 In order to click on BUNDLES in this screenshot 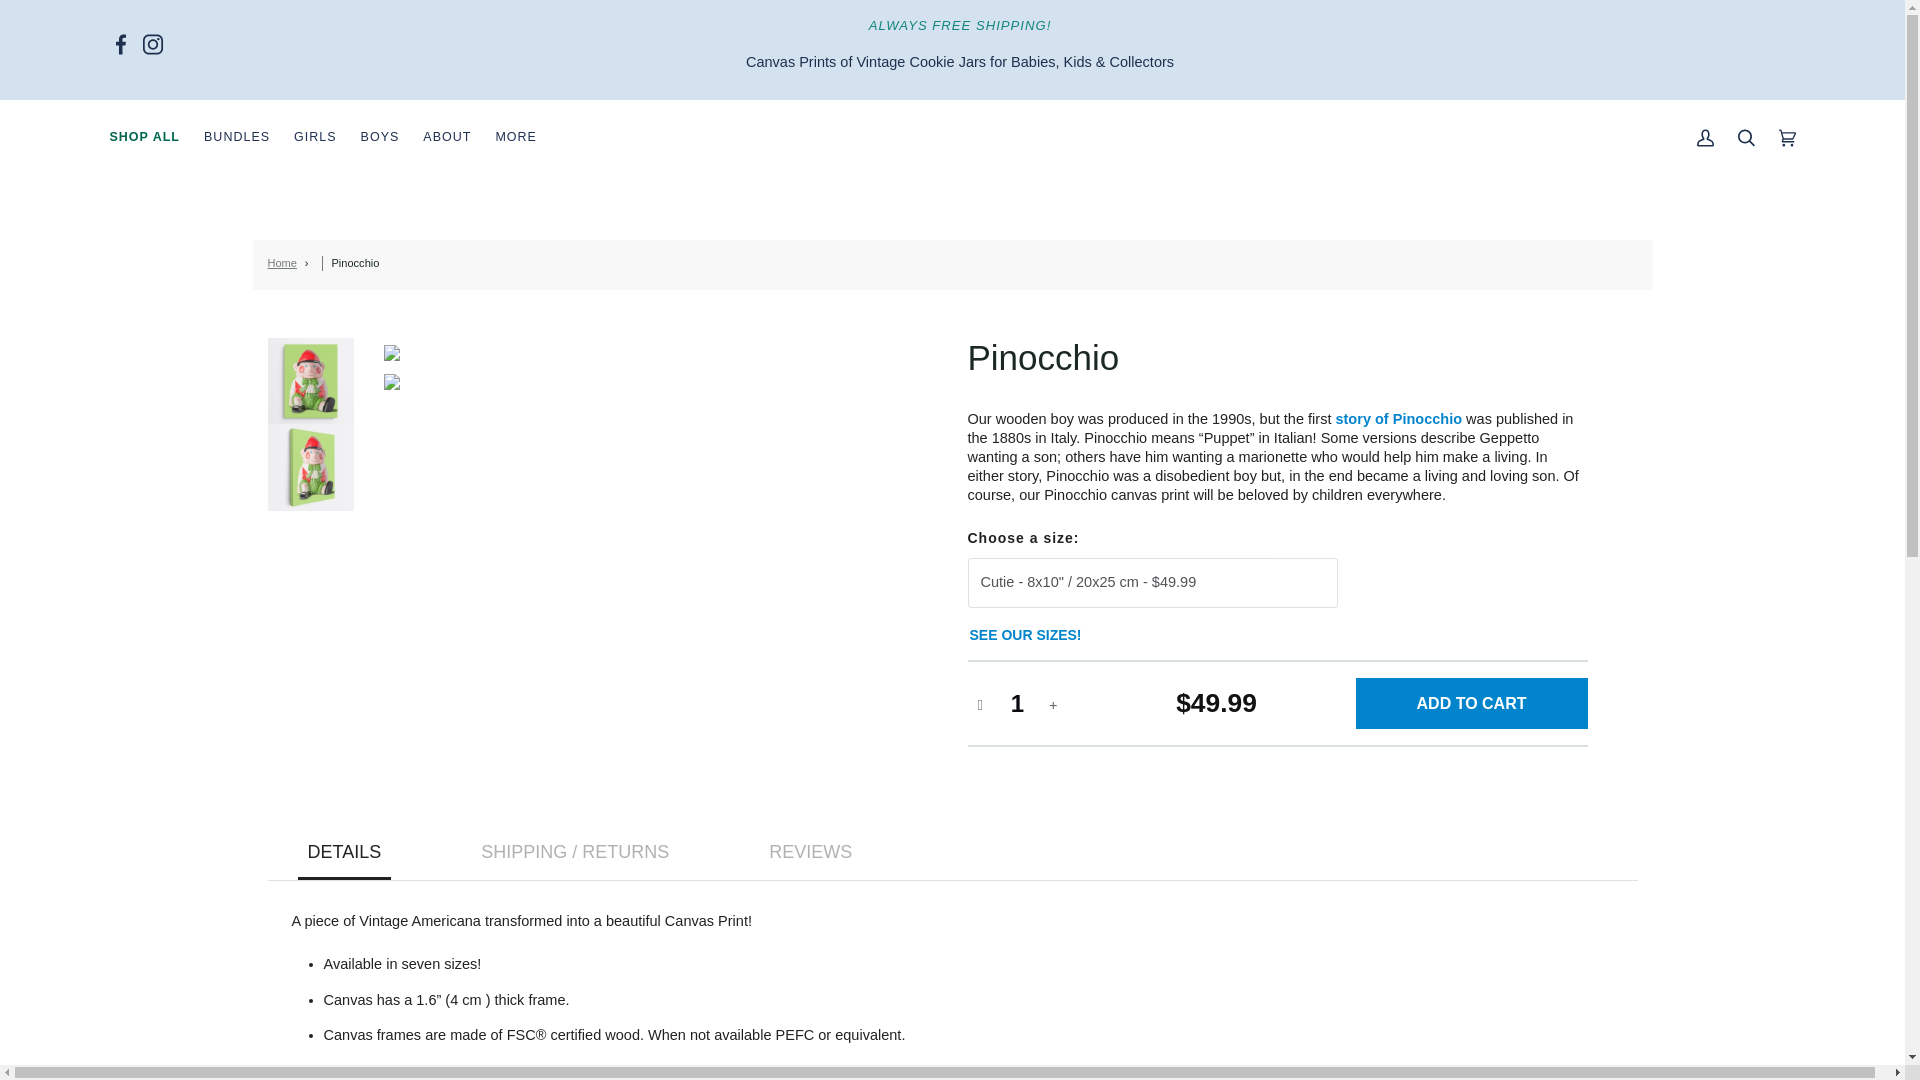, I will do `click(237, 138)`.